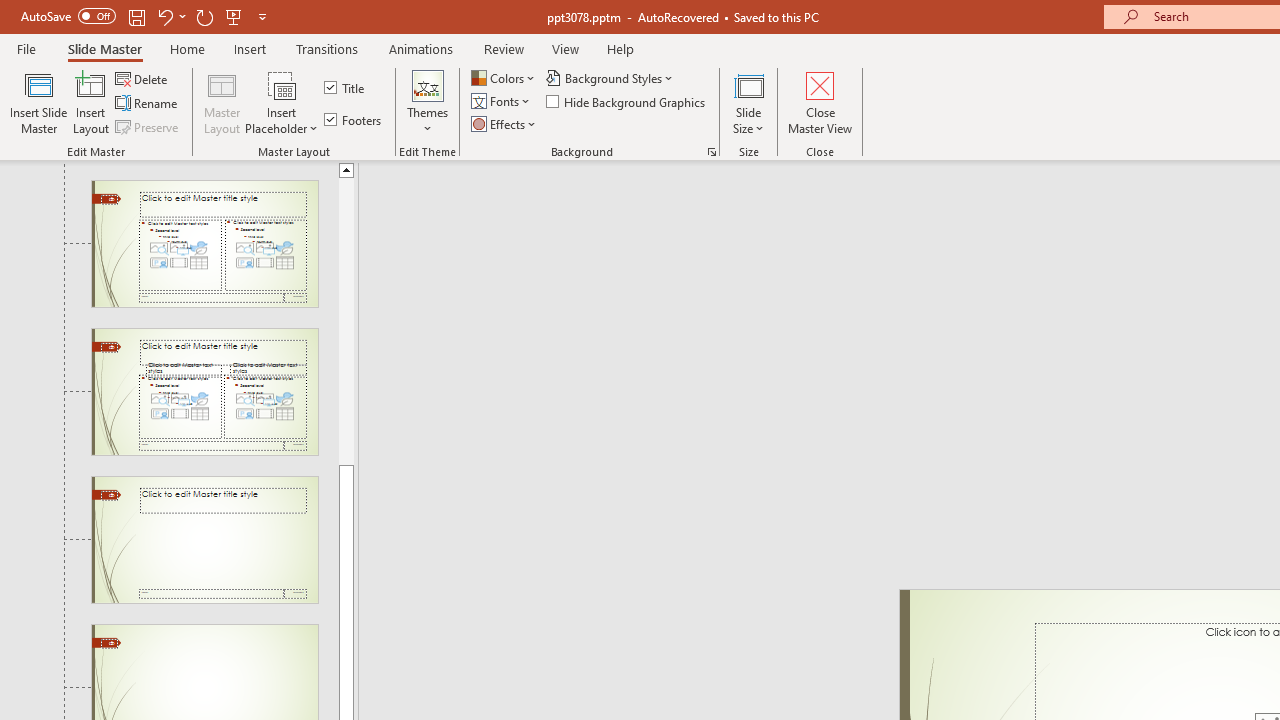  I want to click on Rename, so click(148, 104).